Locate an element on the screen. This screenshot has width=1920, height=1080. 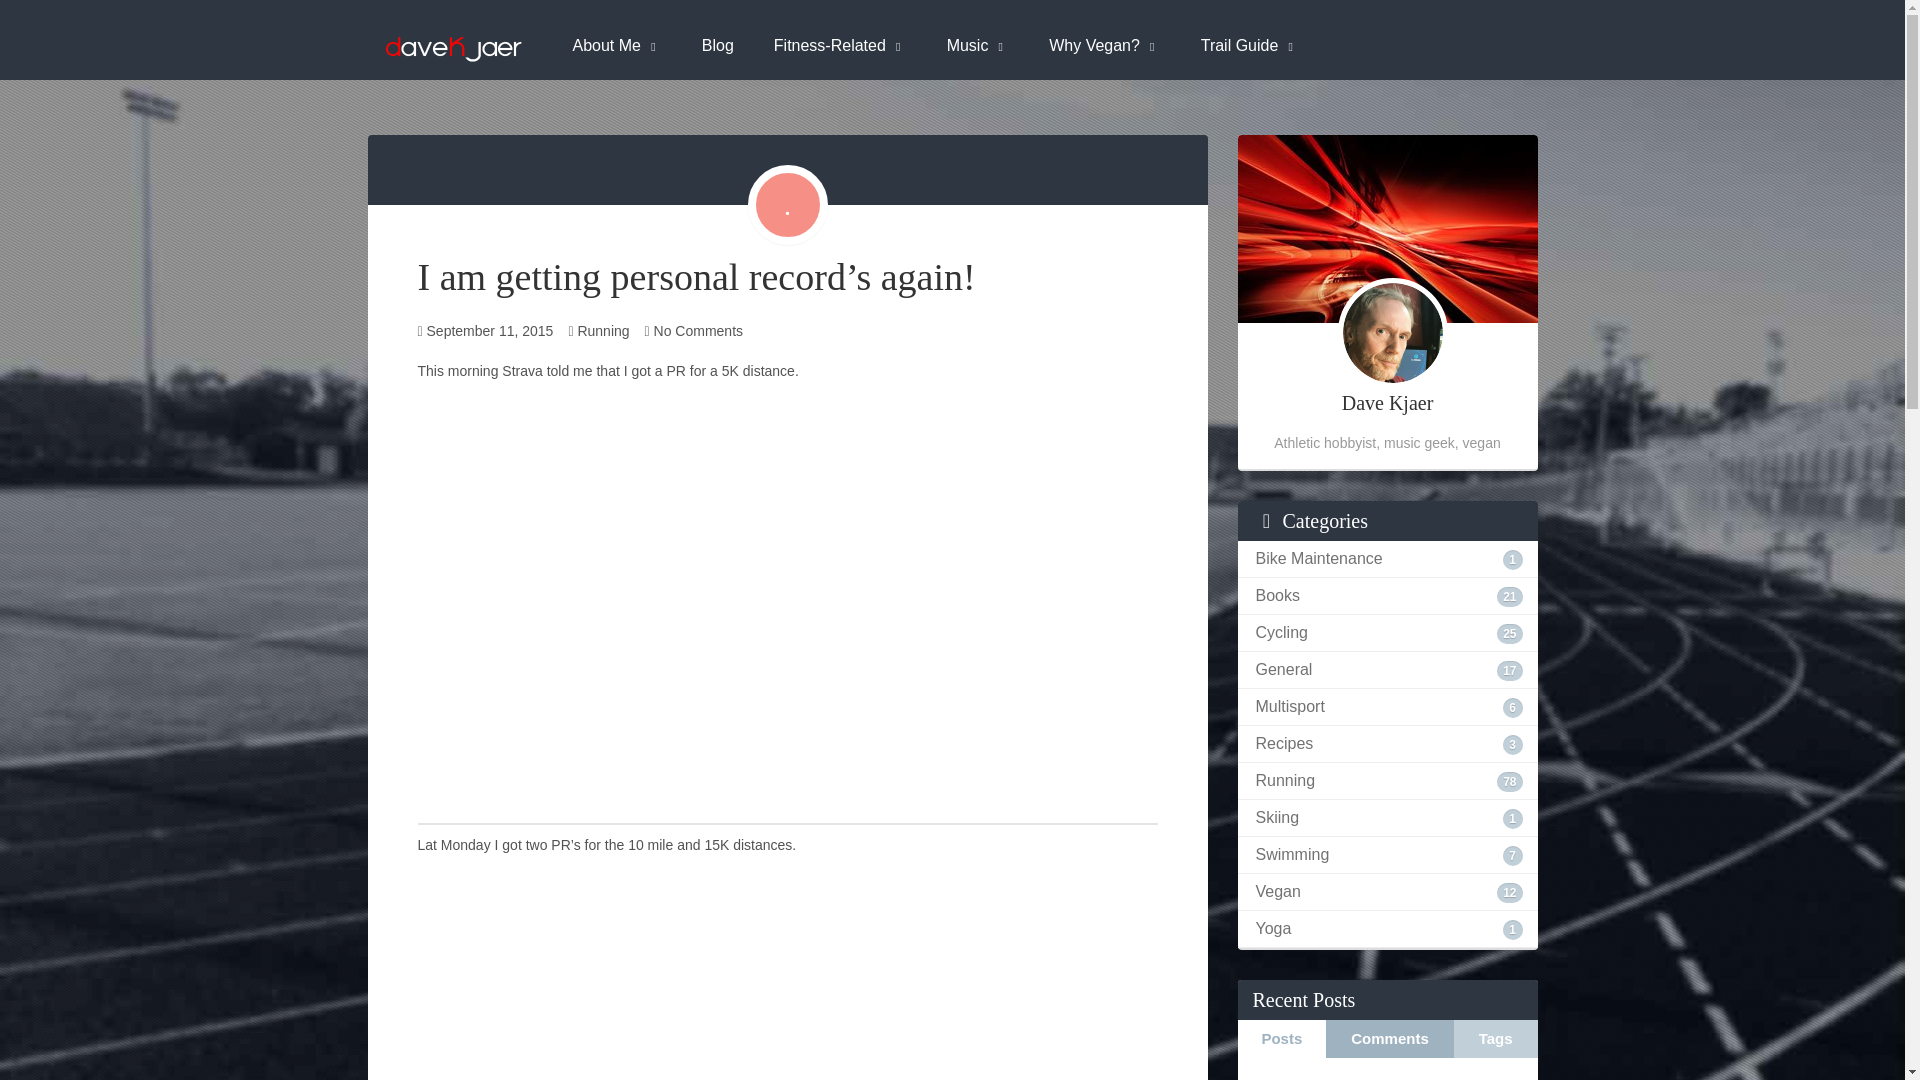
Trail Guide is located at coordinates (1250, 44).